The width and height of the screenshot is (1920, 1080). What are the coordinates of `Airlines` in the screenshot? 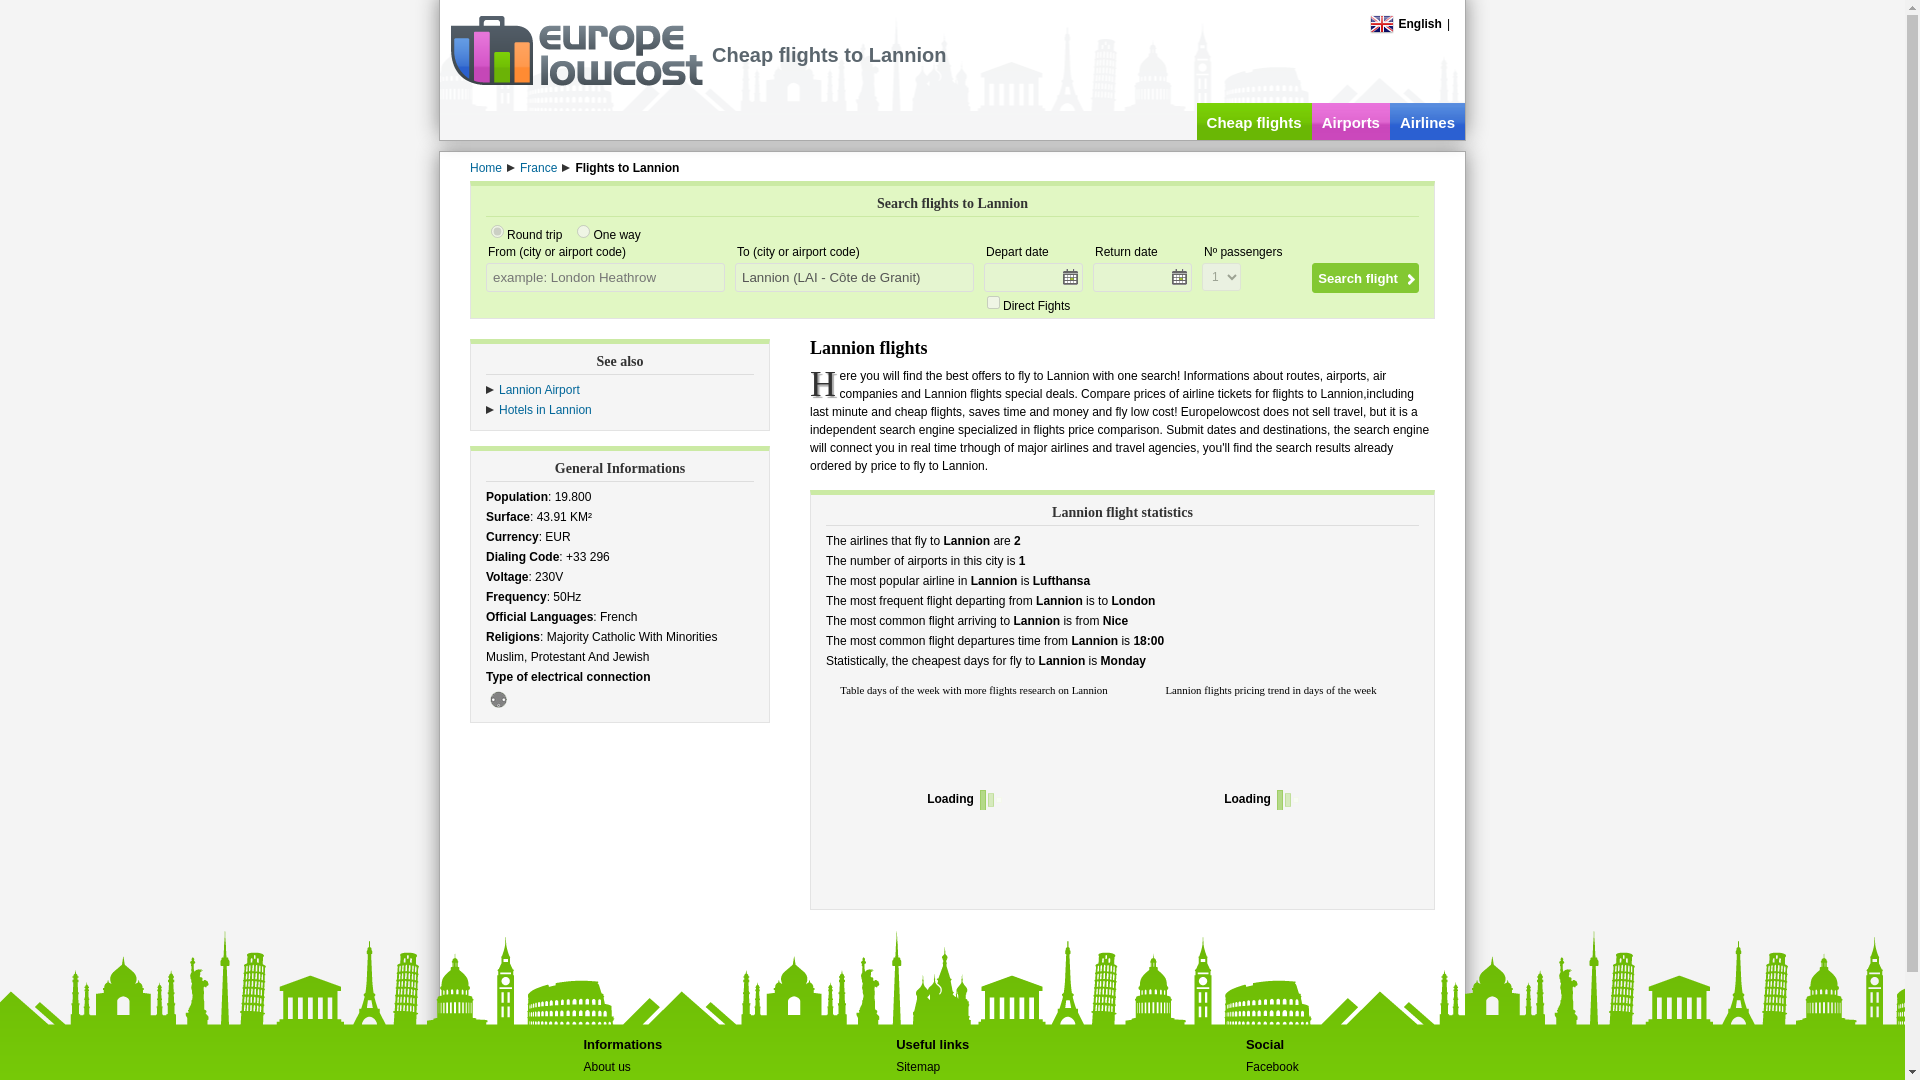 It's located at (1427, 121).